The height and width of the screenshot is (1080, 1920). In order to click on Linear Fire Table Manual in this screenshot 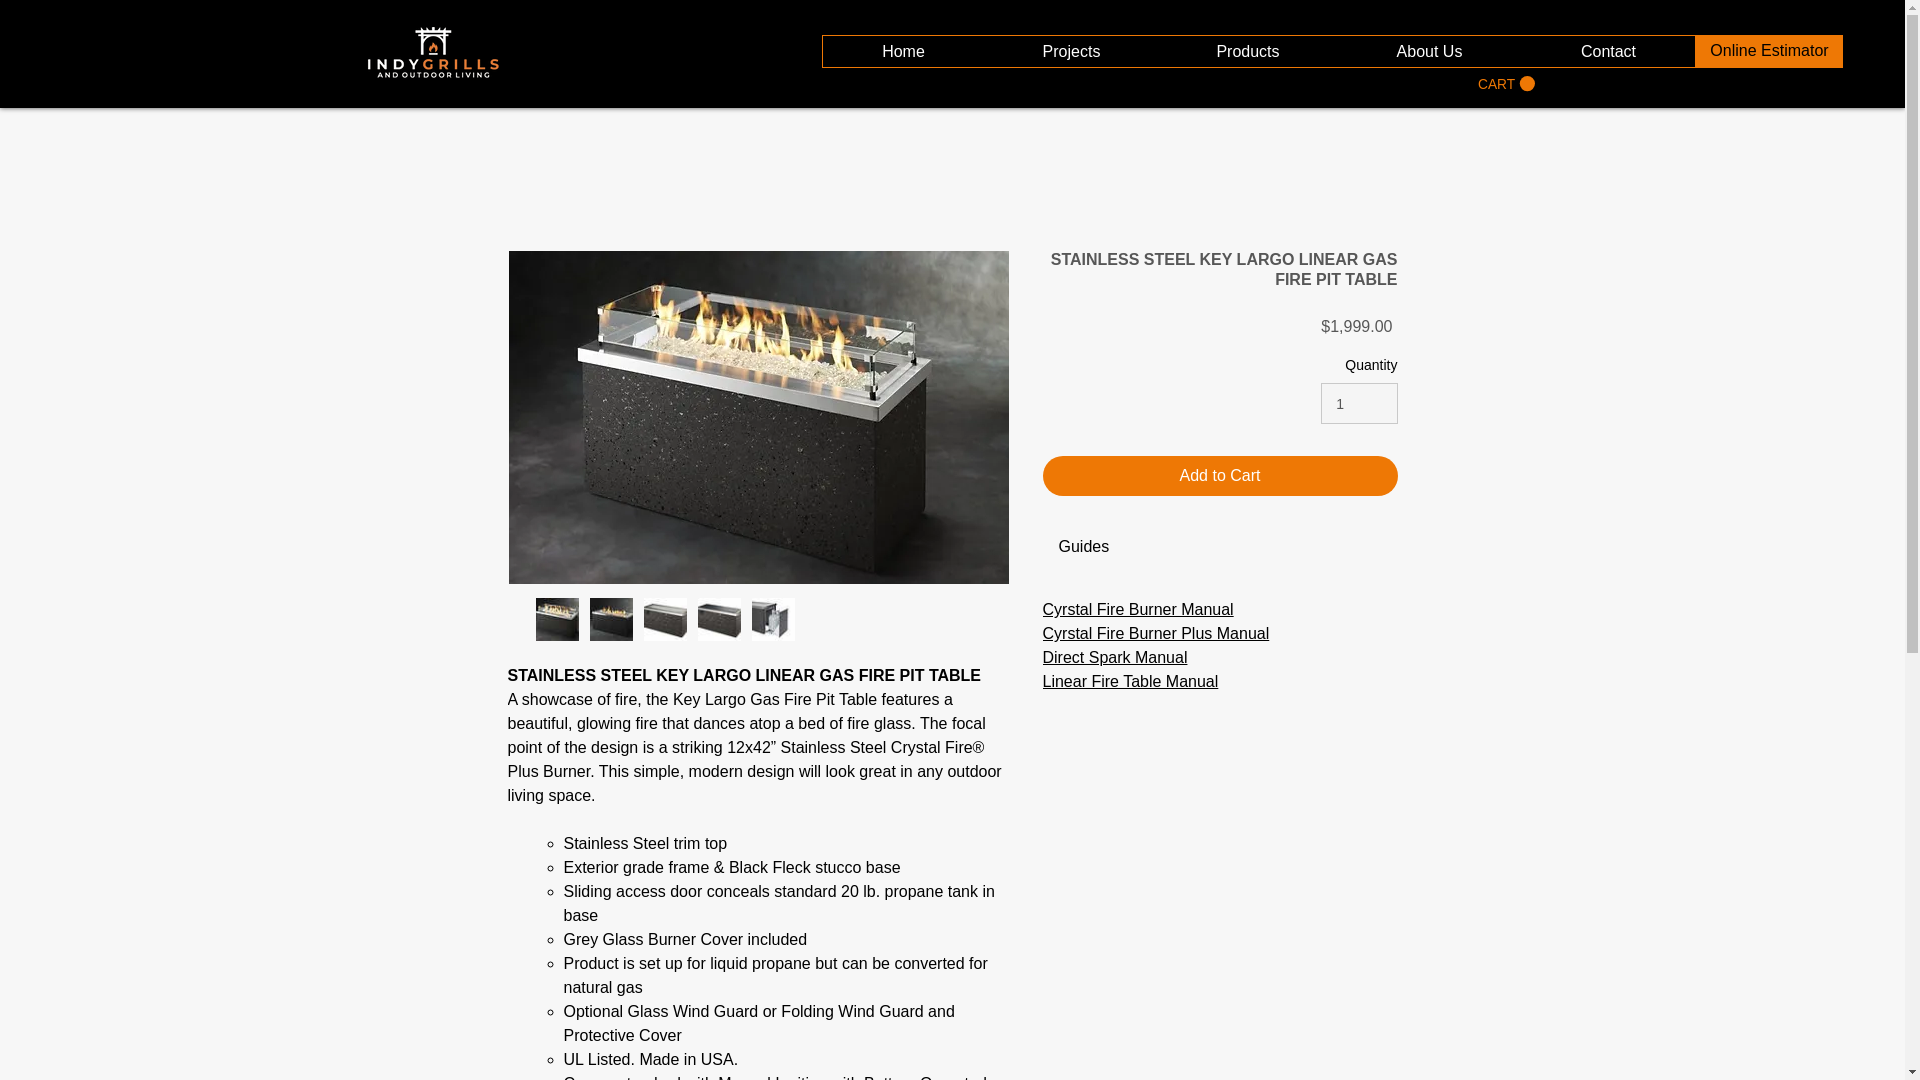, I will do `click(1130, 681)`.